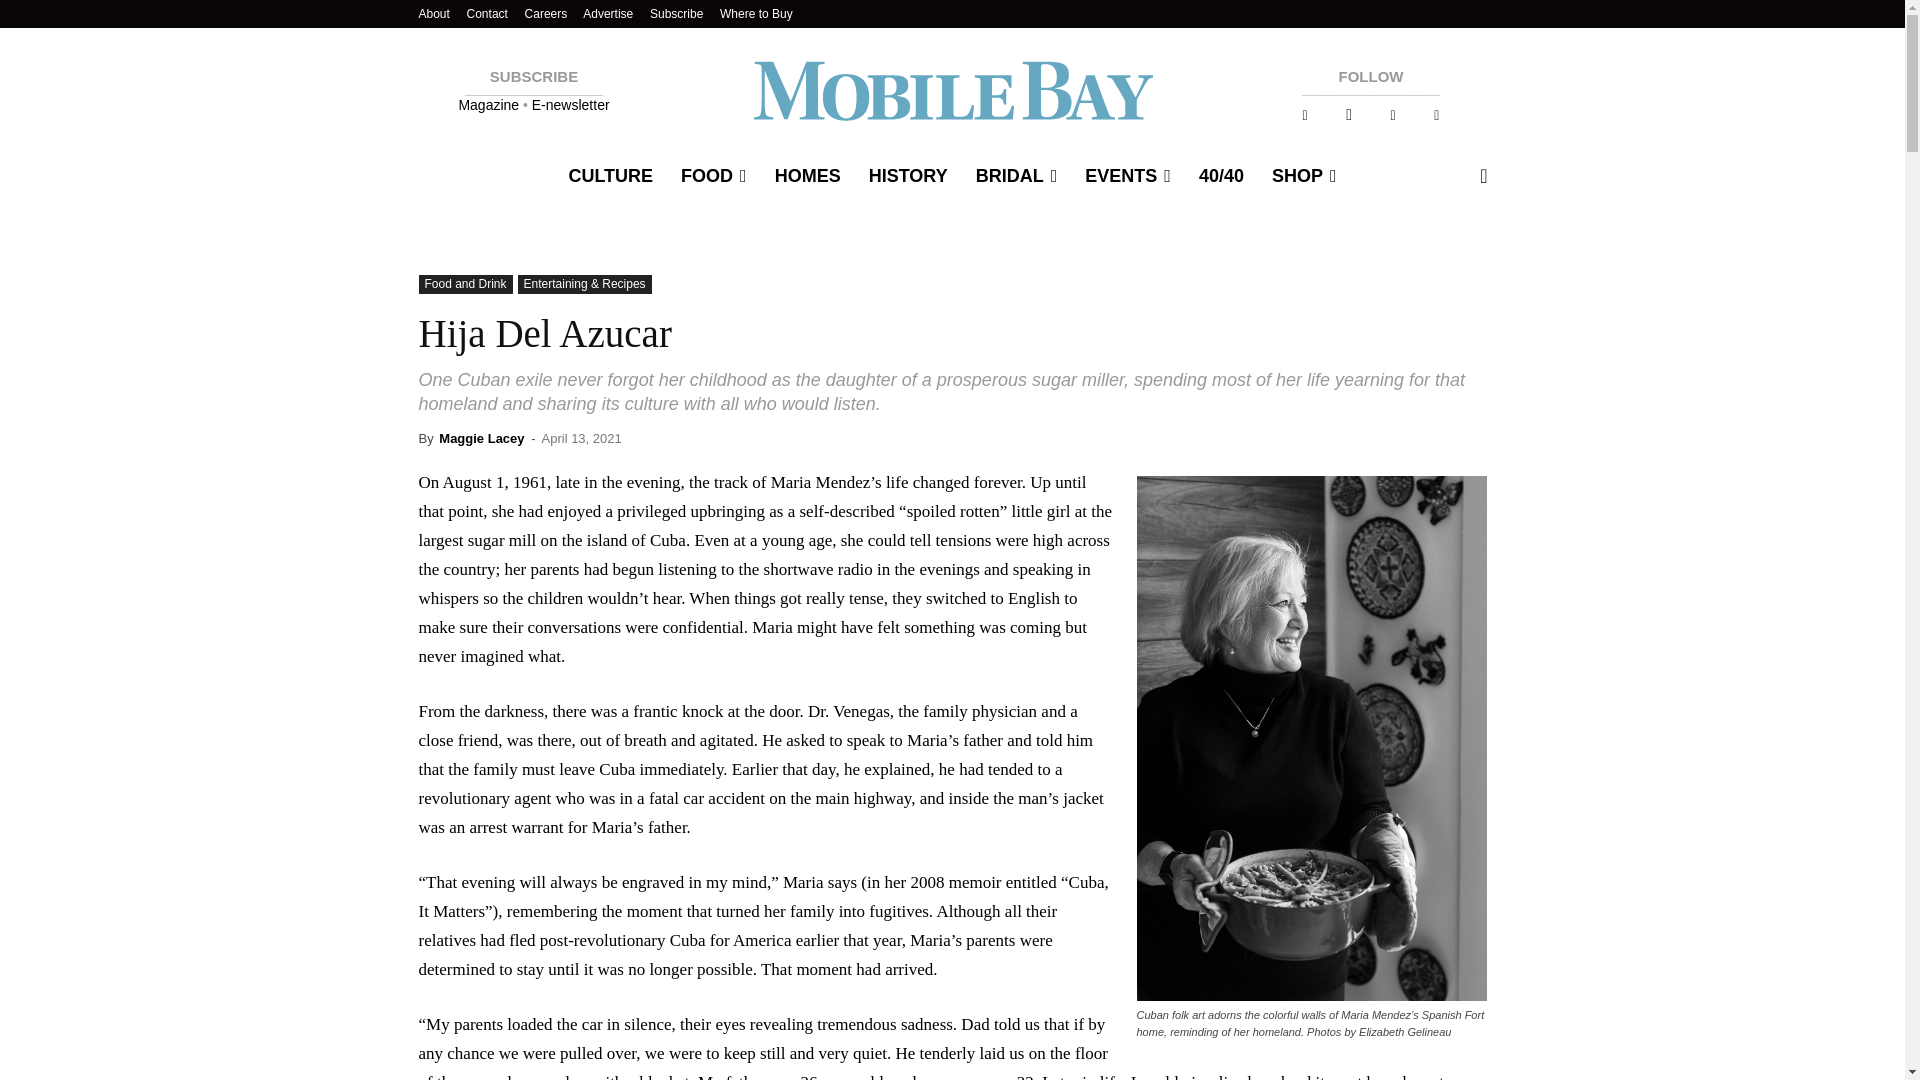  I want to click on Twitter, so click(1436, 115).